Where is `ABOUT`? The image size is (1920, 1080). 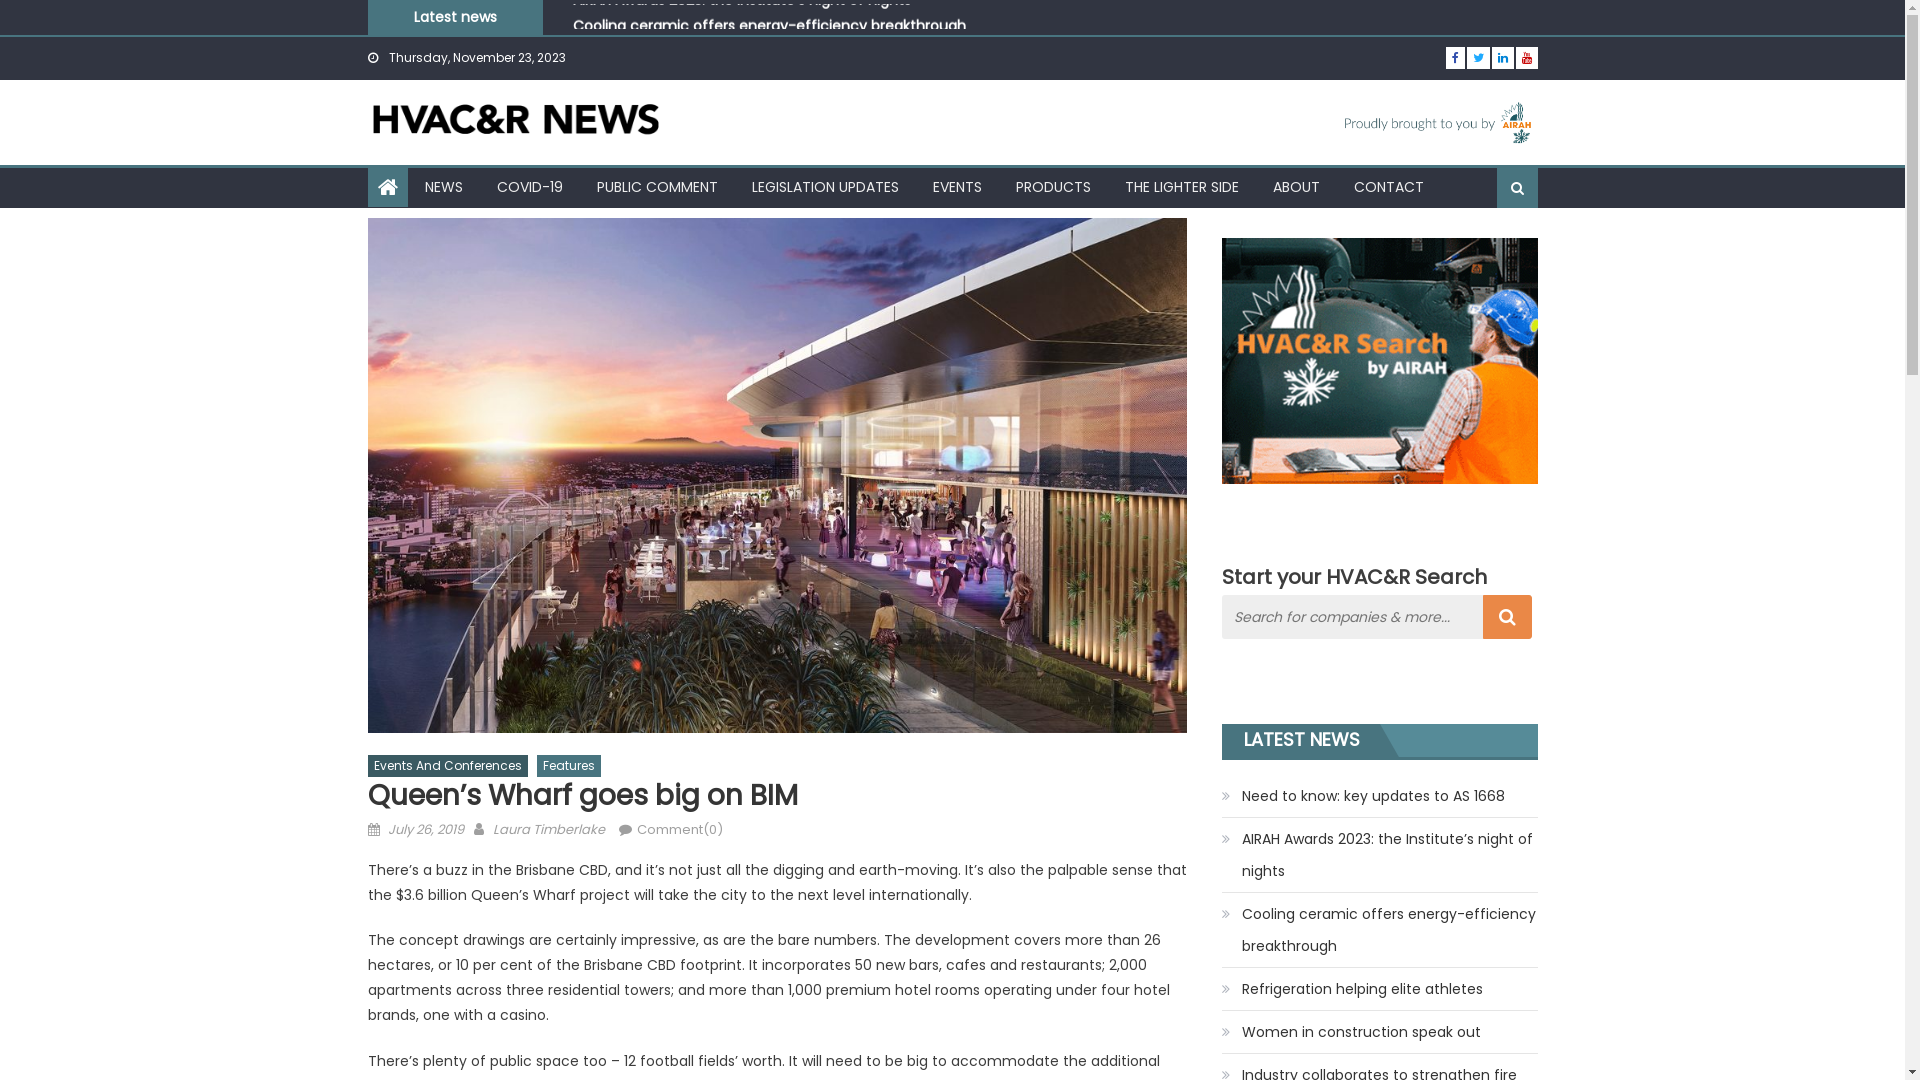 ABOUT is located at coordinates (1296, 187).